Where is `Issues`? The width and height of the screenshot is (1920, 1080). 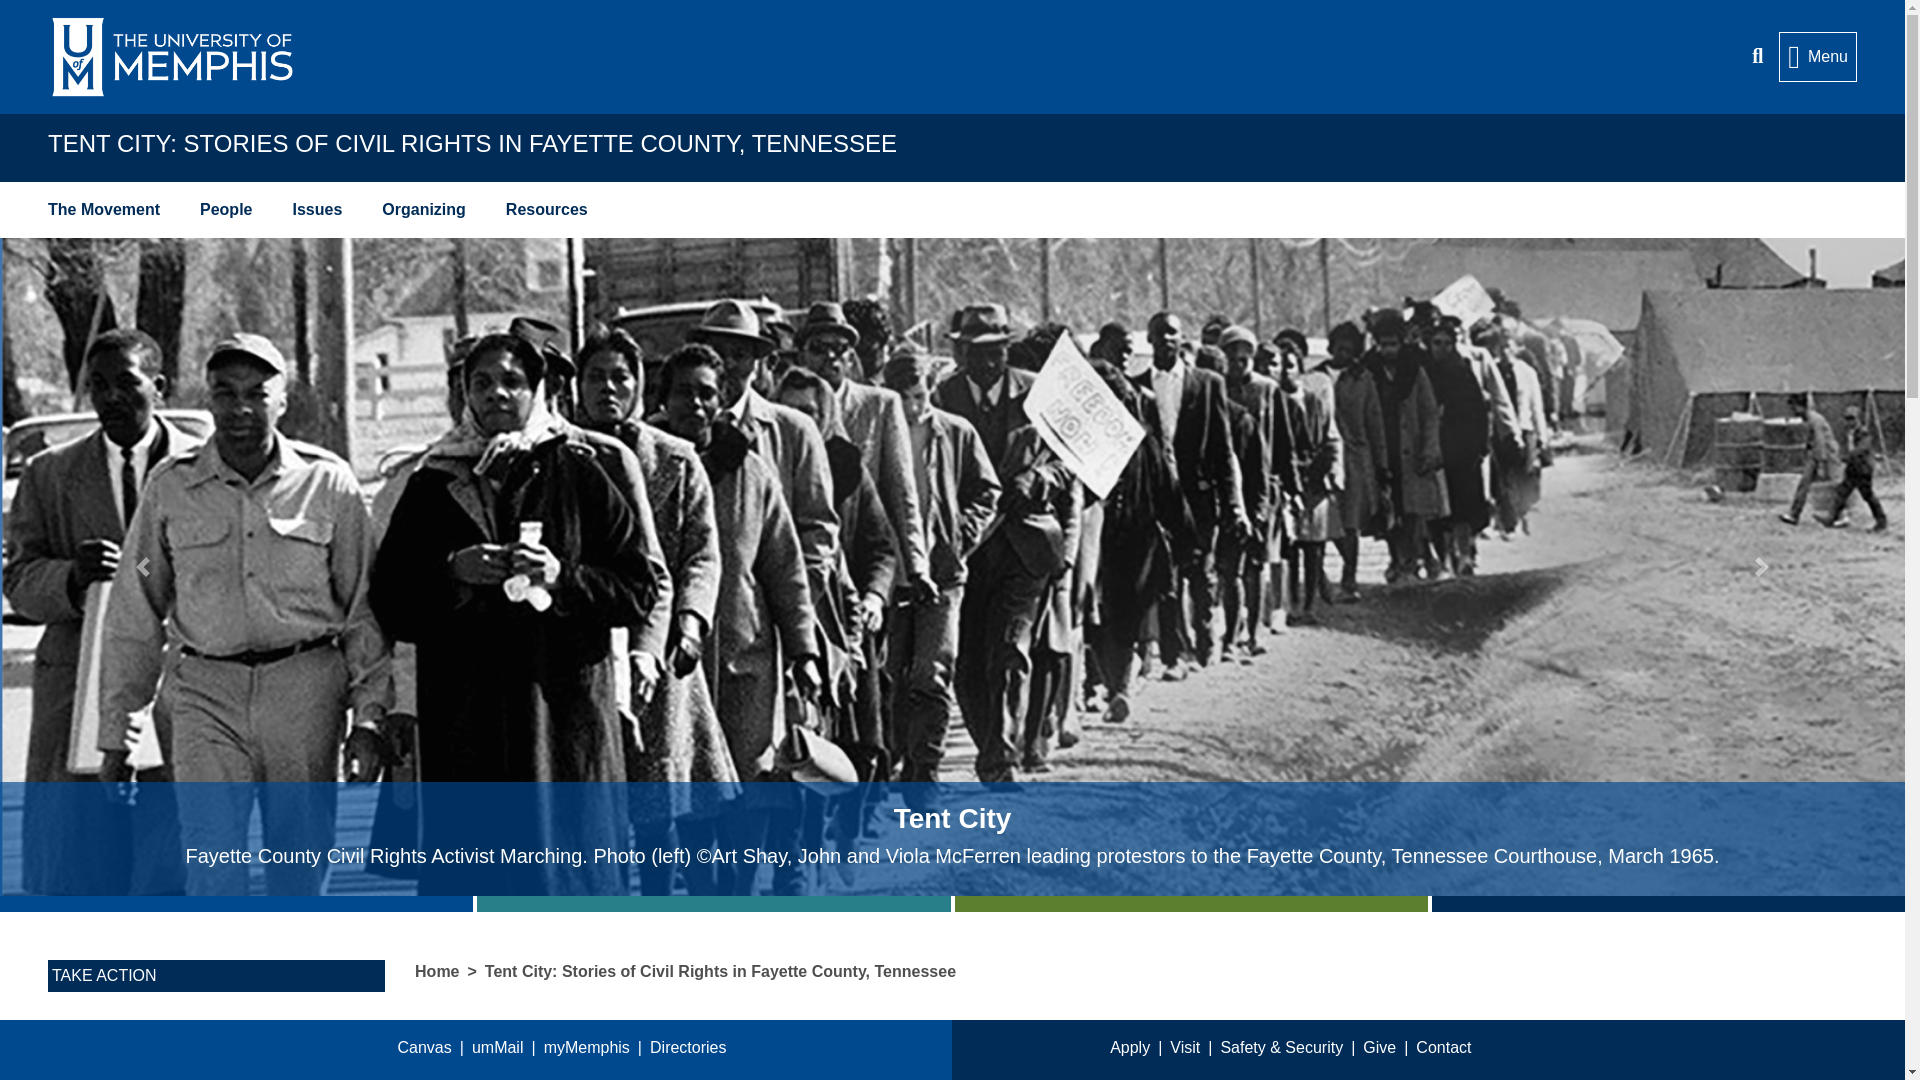
Issues is located at coordinates (317, 210).